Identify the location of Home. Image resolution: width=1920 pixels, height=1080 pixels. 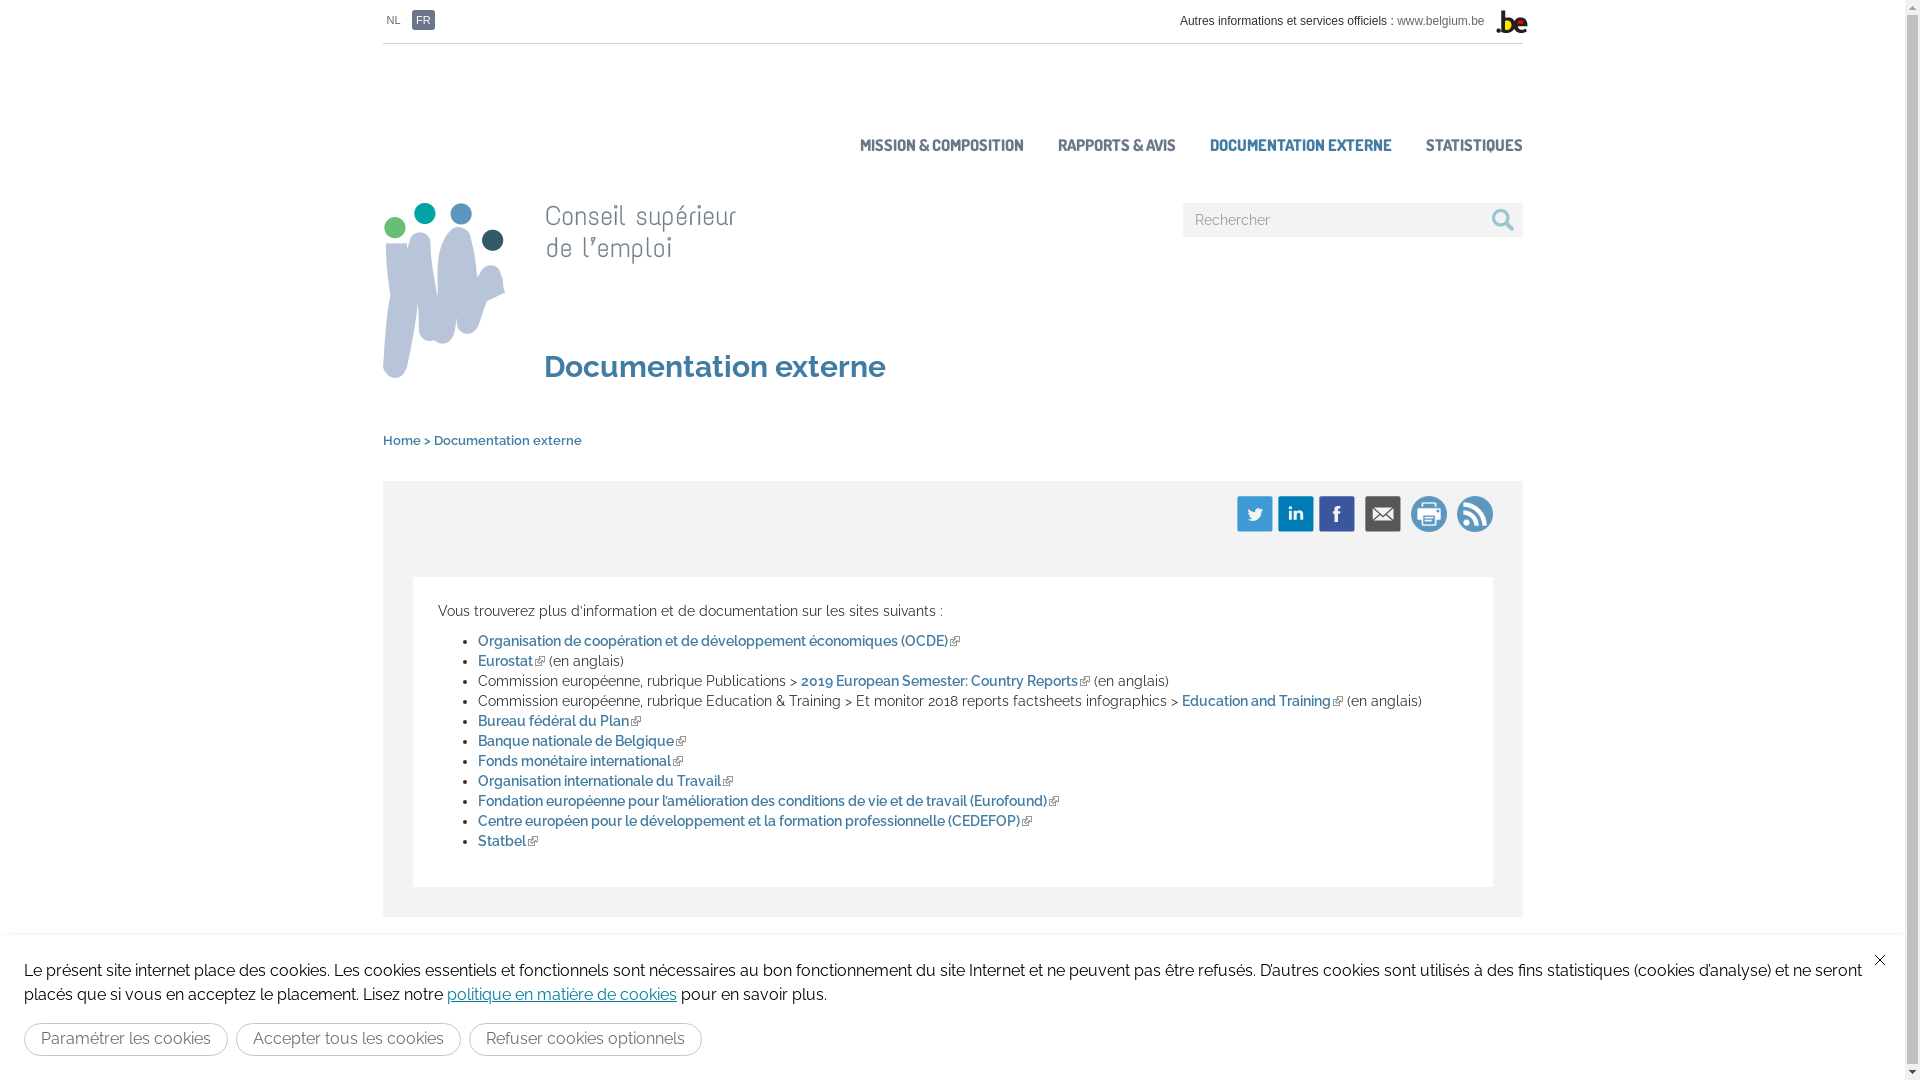
(402, 440).